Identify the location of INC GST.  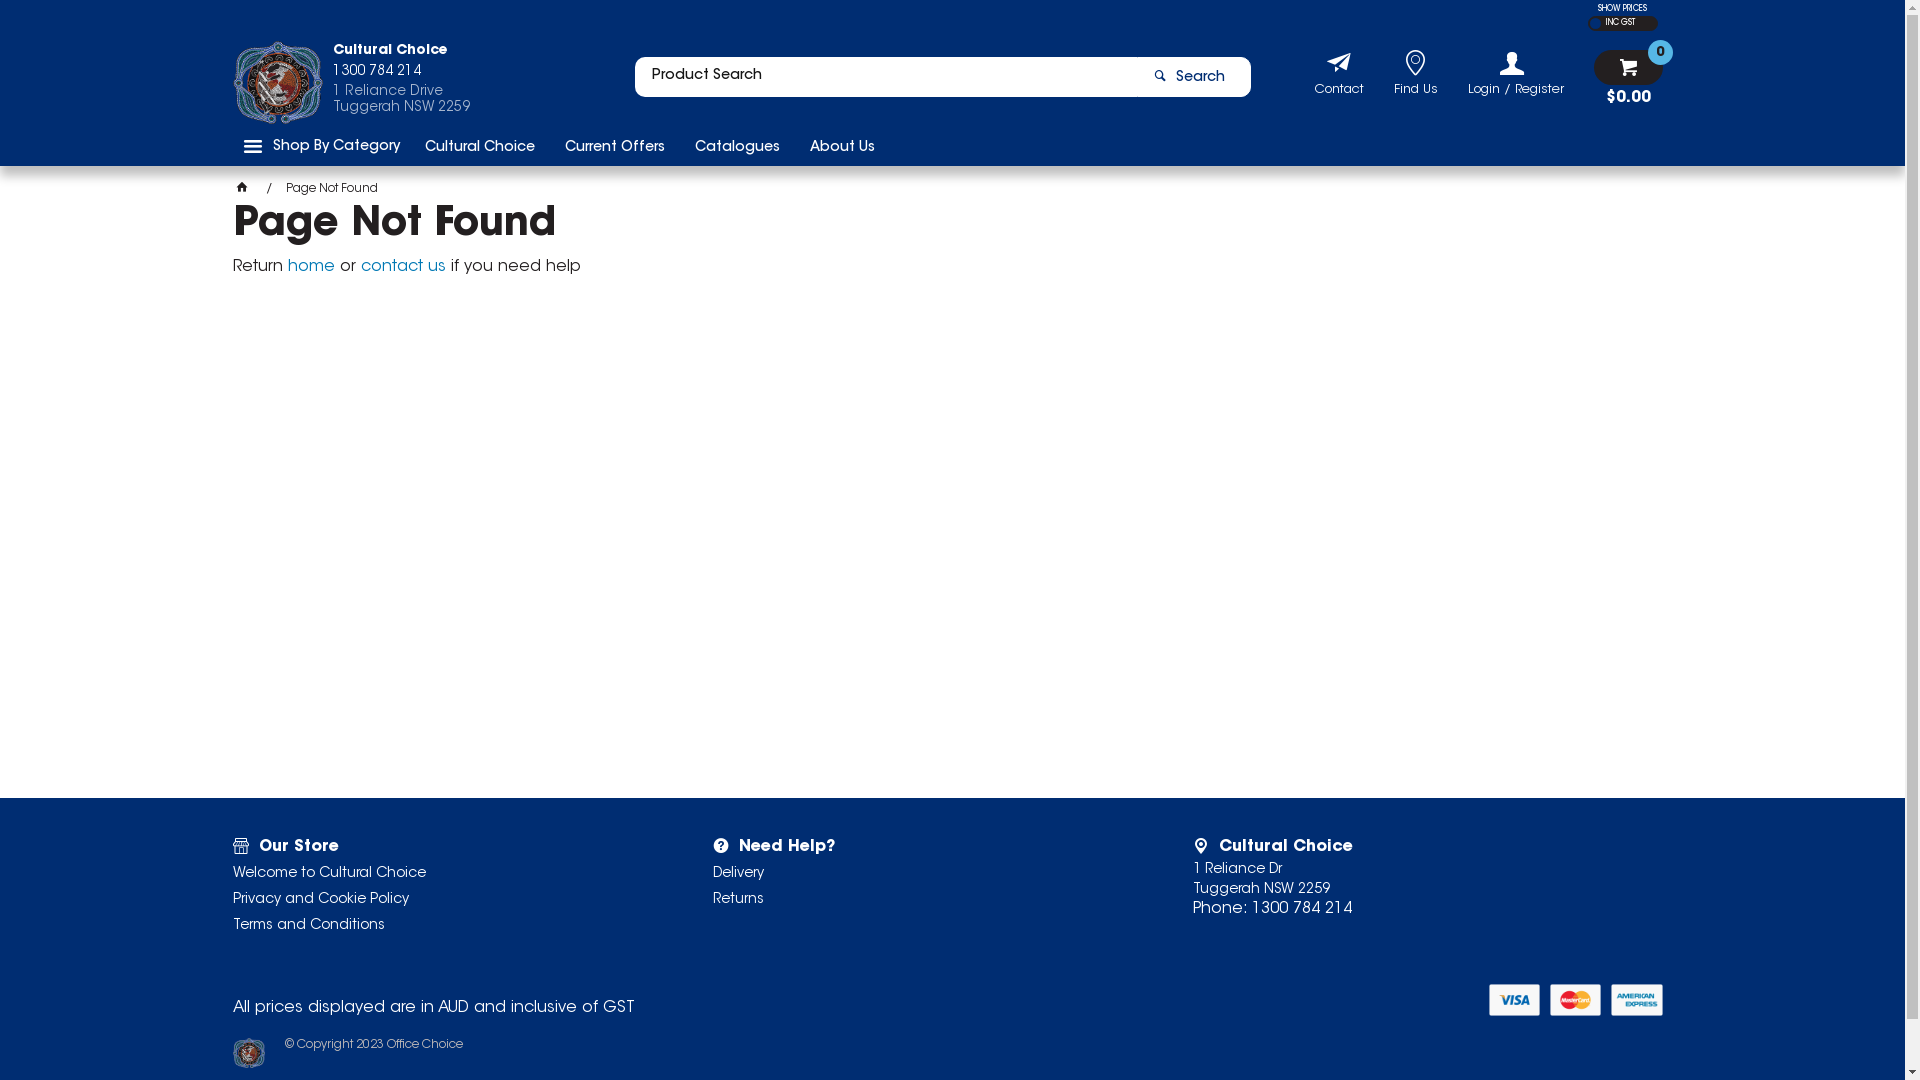
(1618, 24).